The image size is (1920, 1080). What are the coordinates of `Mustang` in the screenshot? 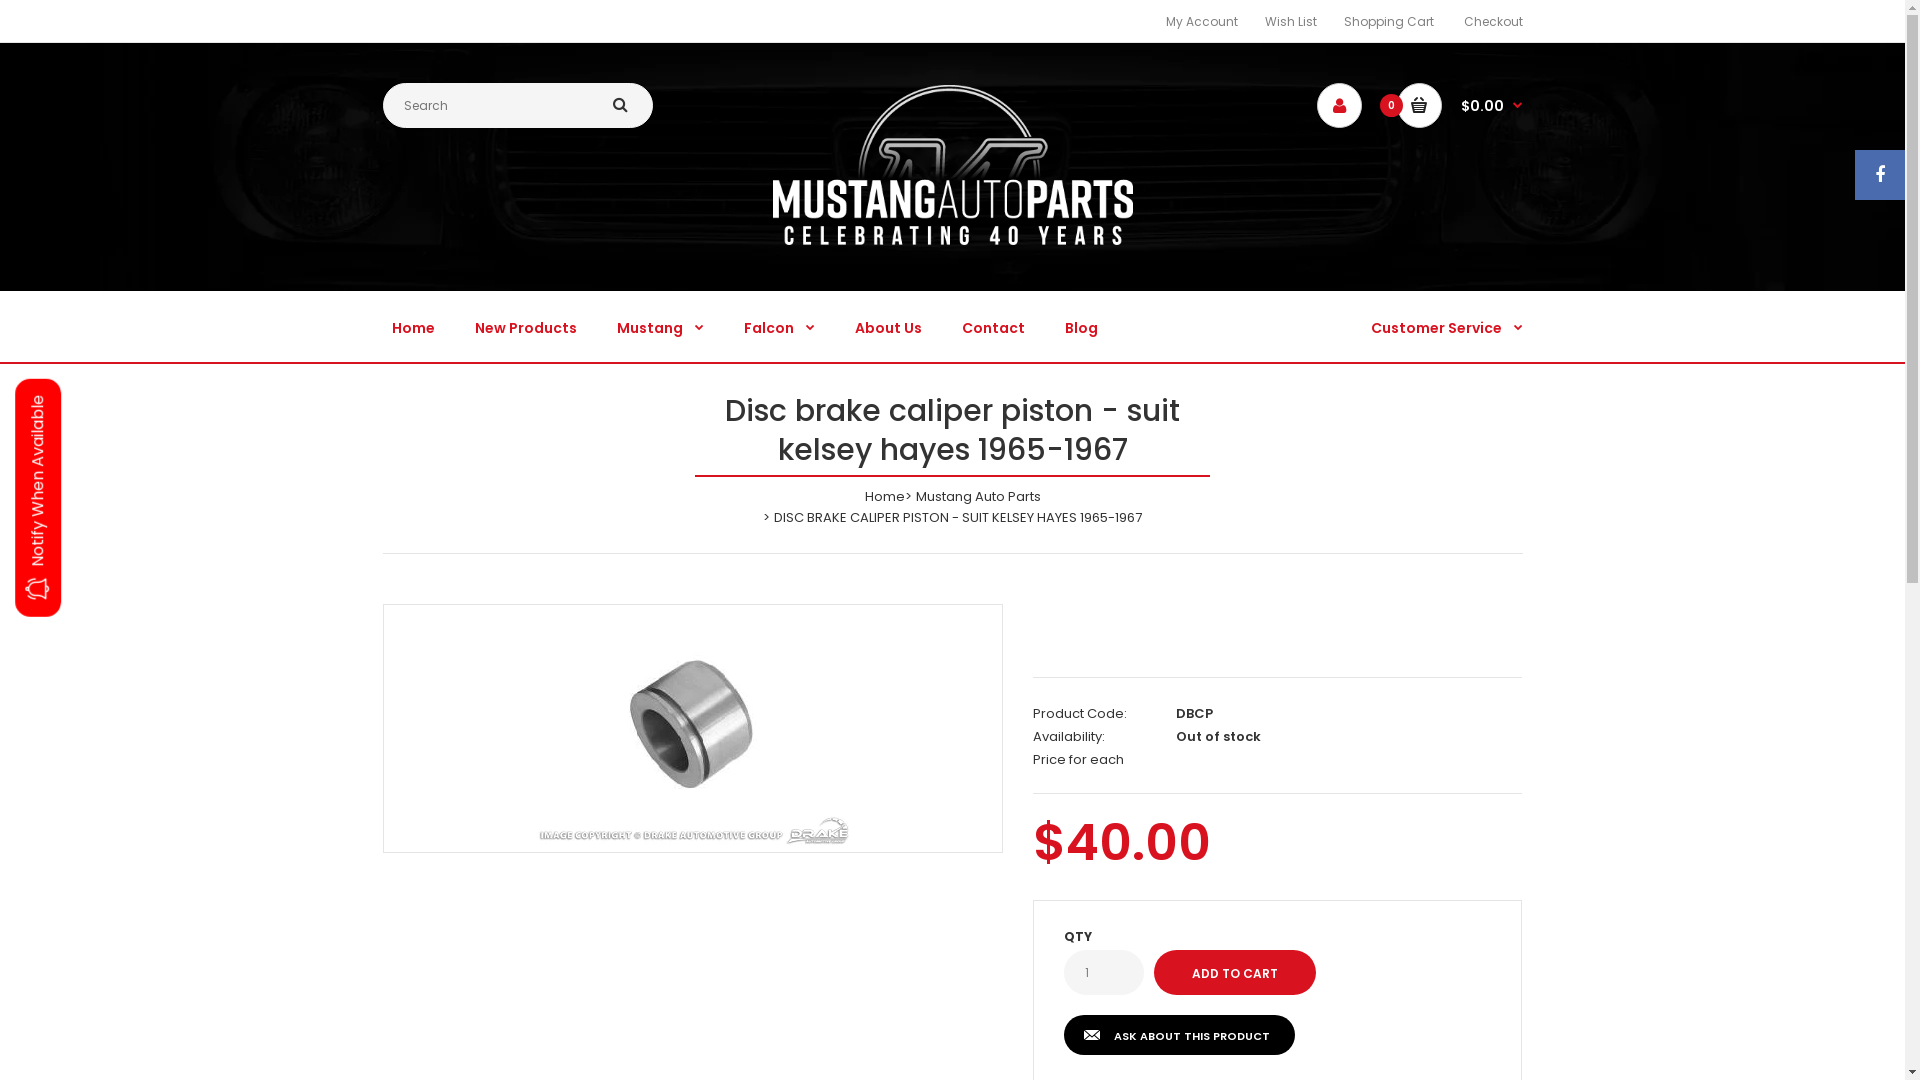 It's located at (660, 326).